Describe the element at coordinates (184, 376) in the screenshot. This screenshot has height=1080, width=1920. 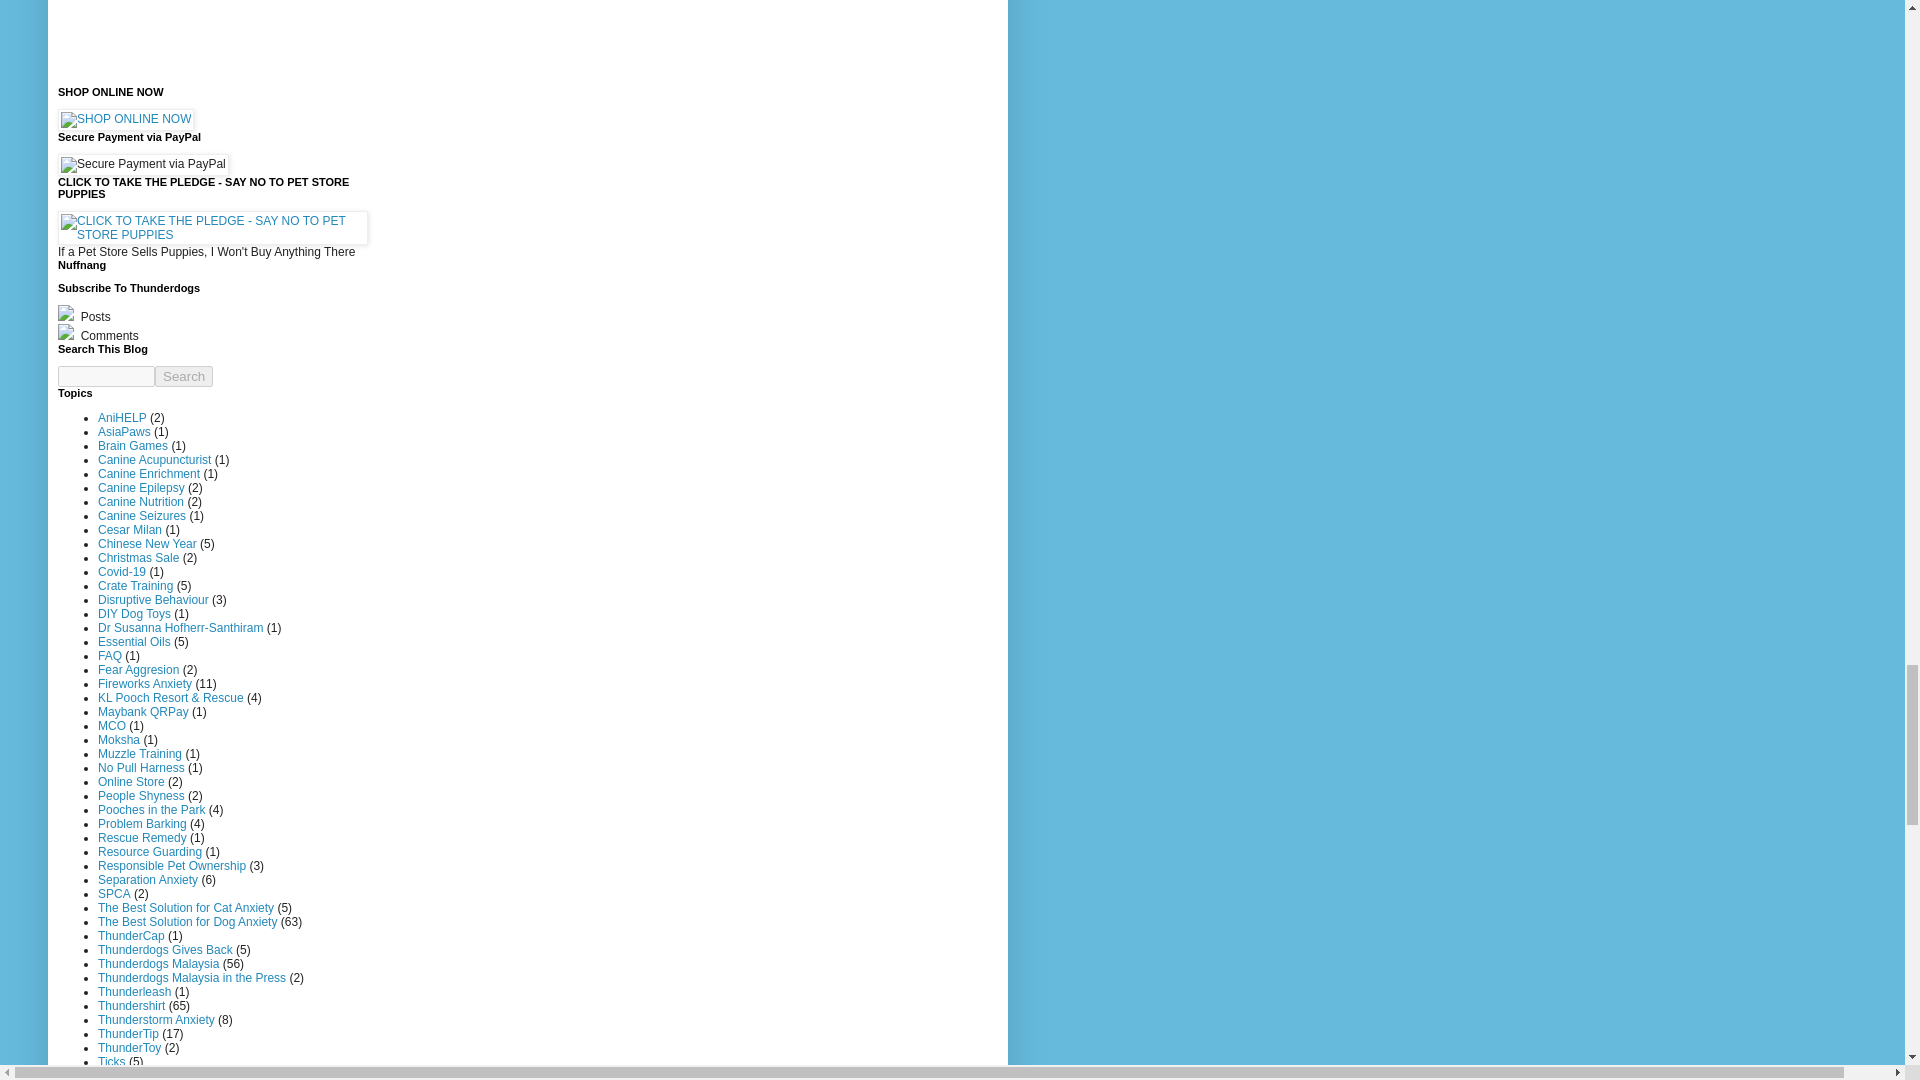
I see `Search` at that location.